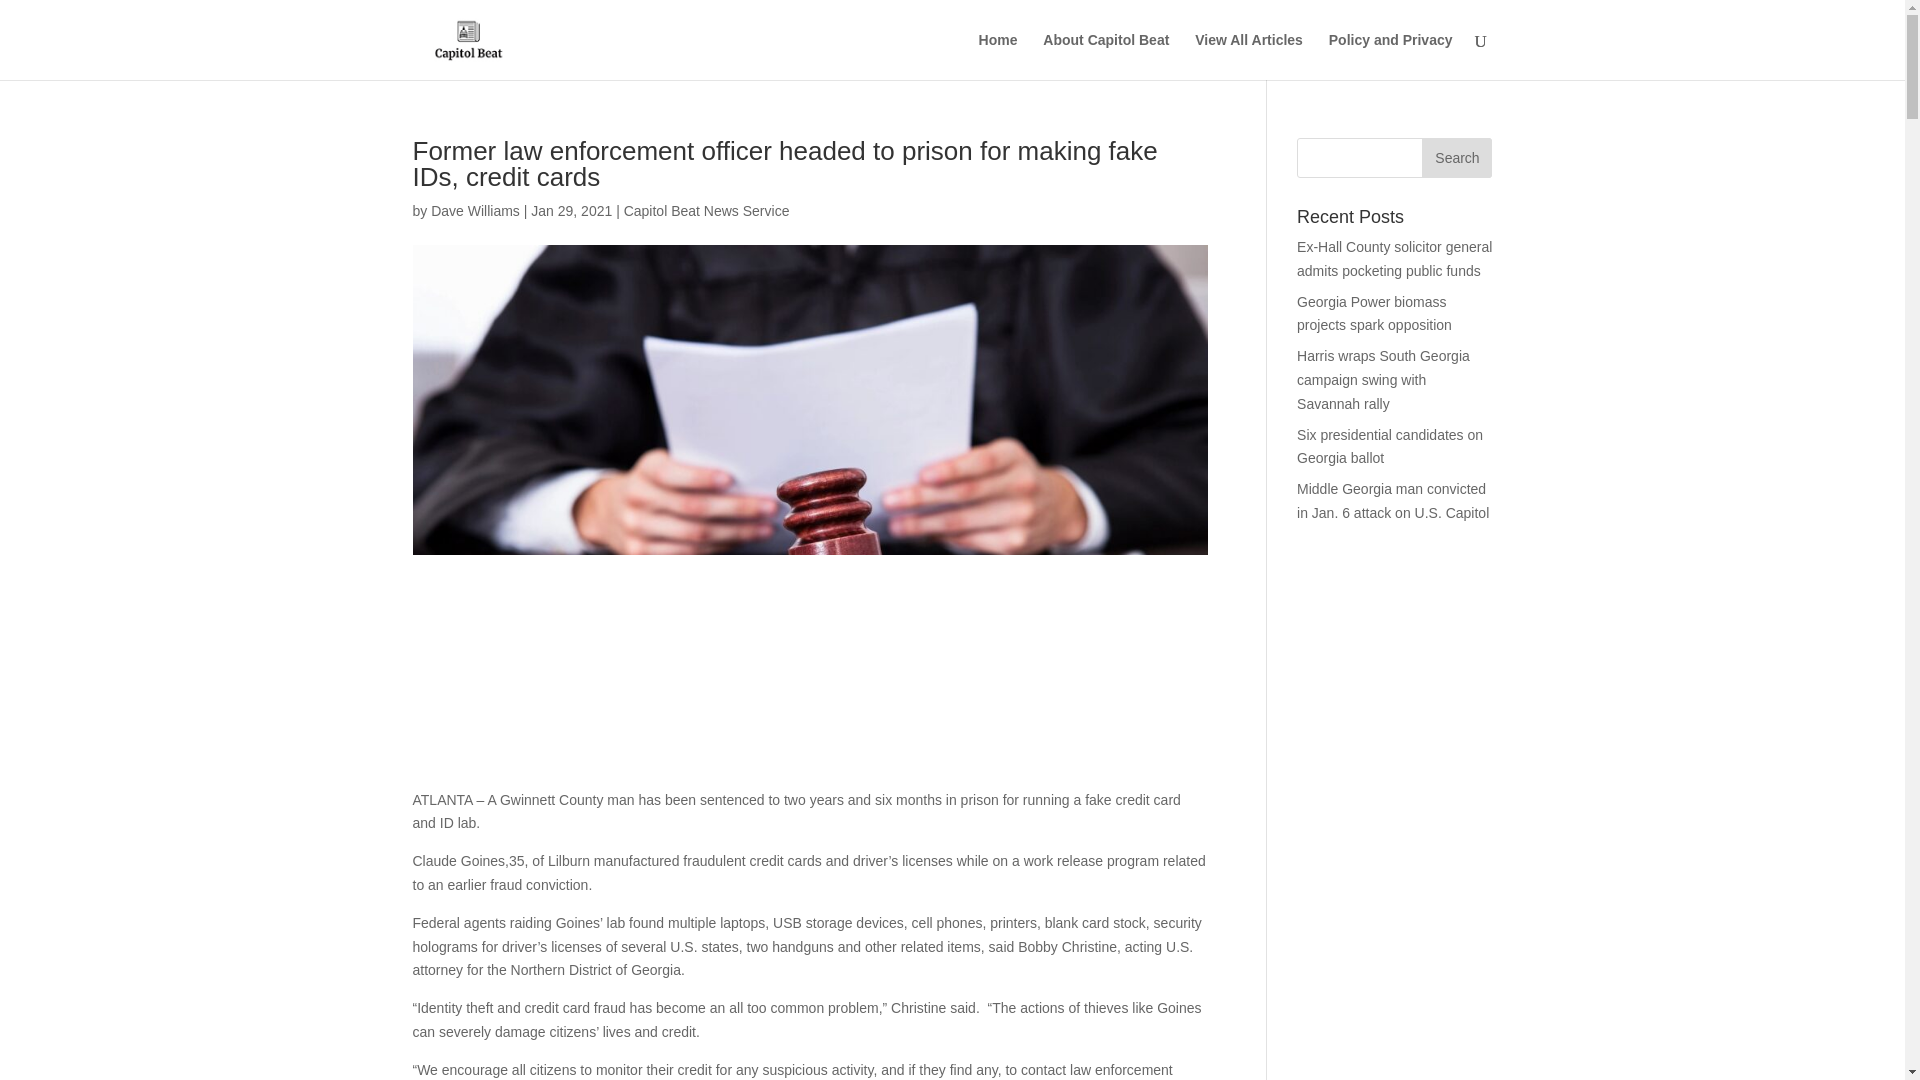  I want to click on View All Articles, so click(1248, 56).